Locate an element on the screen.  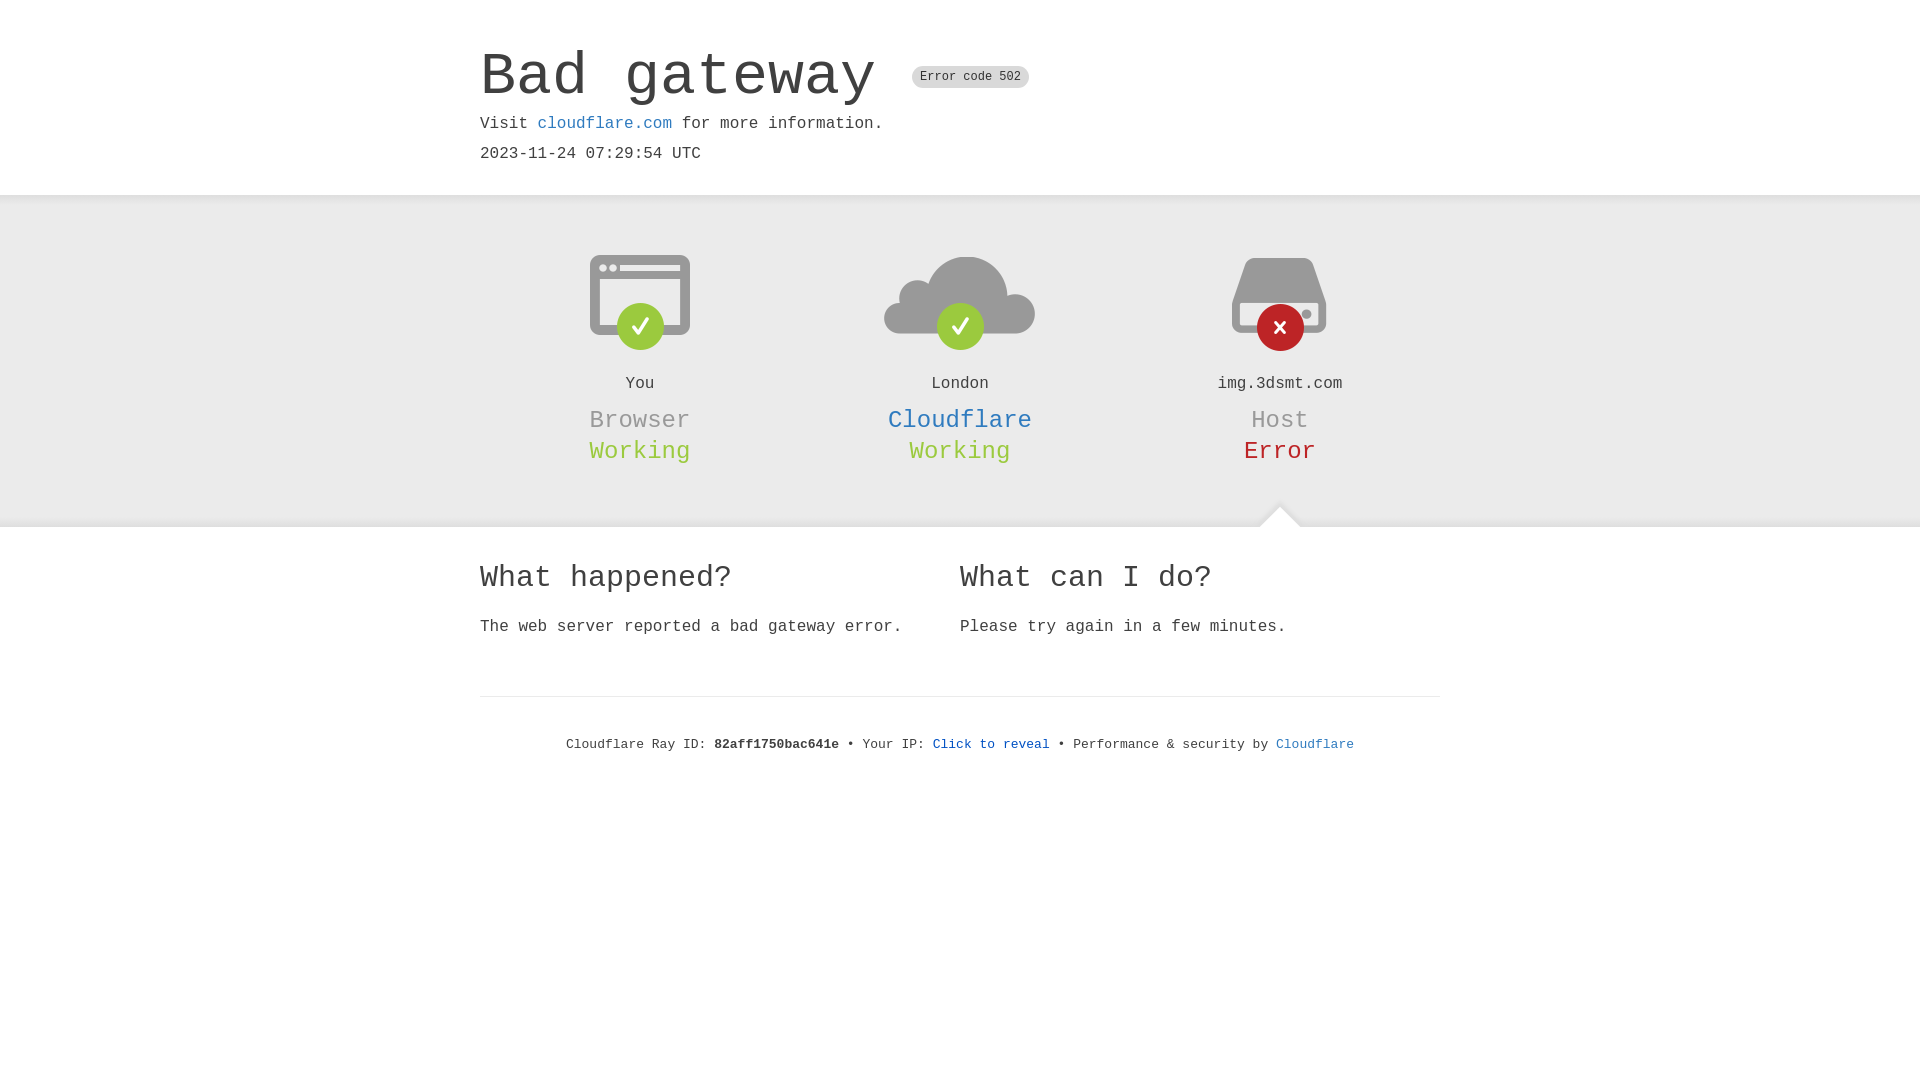
Cloudflare is located at coordinates (1315, 744).